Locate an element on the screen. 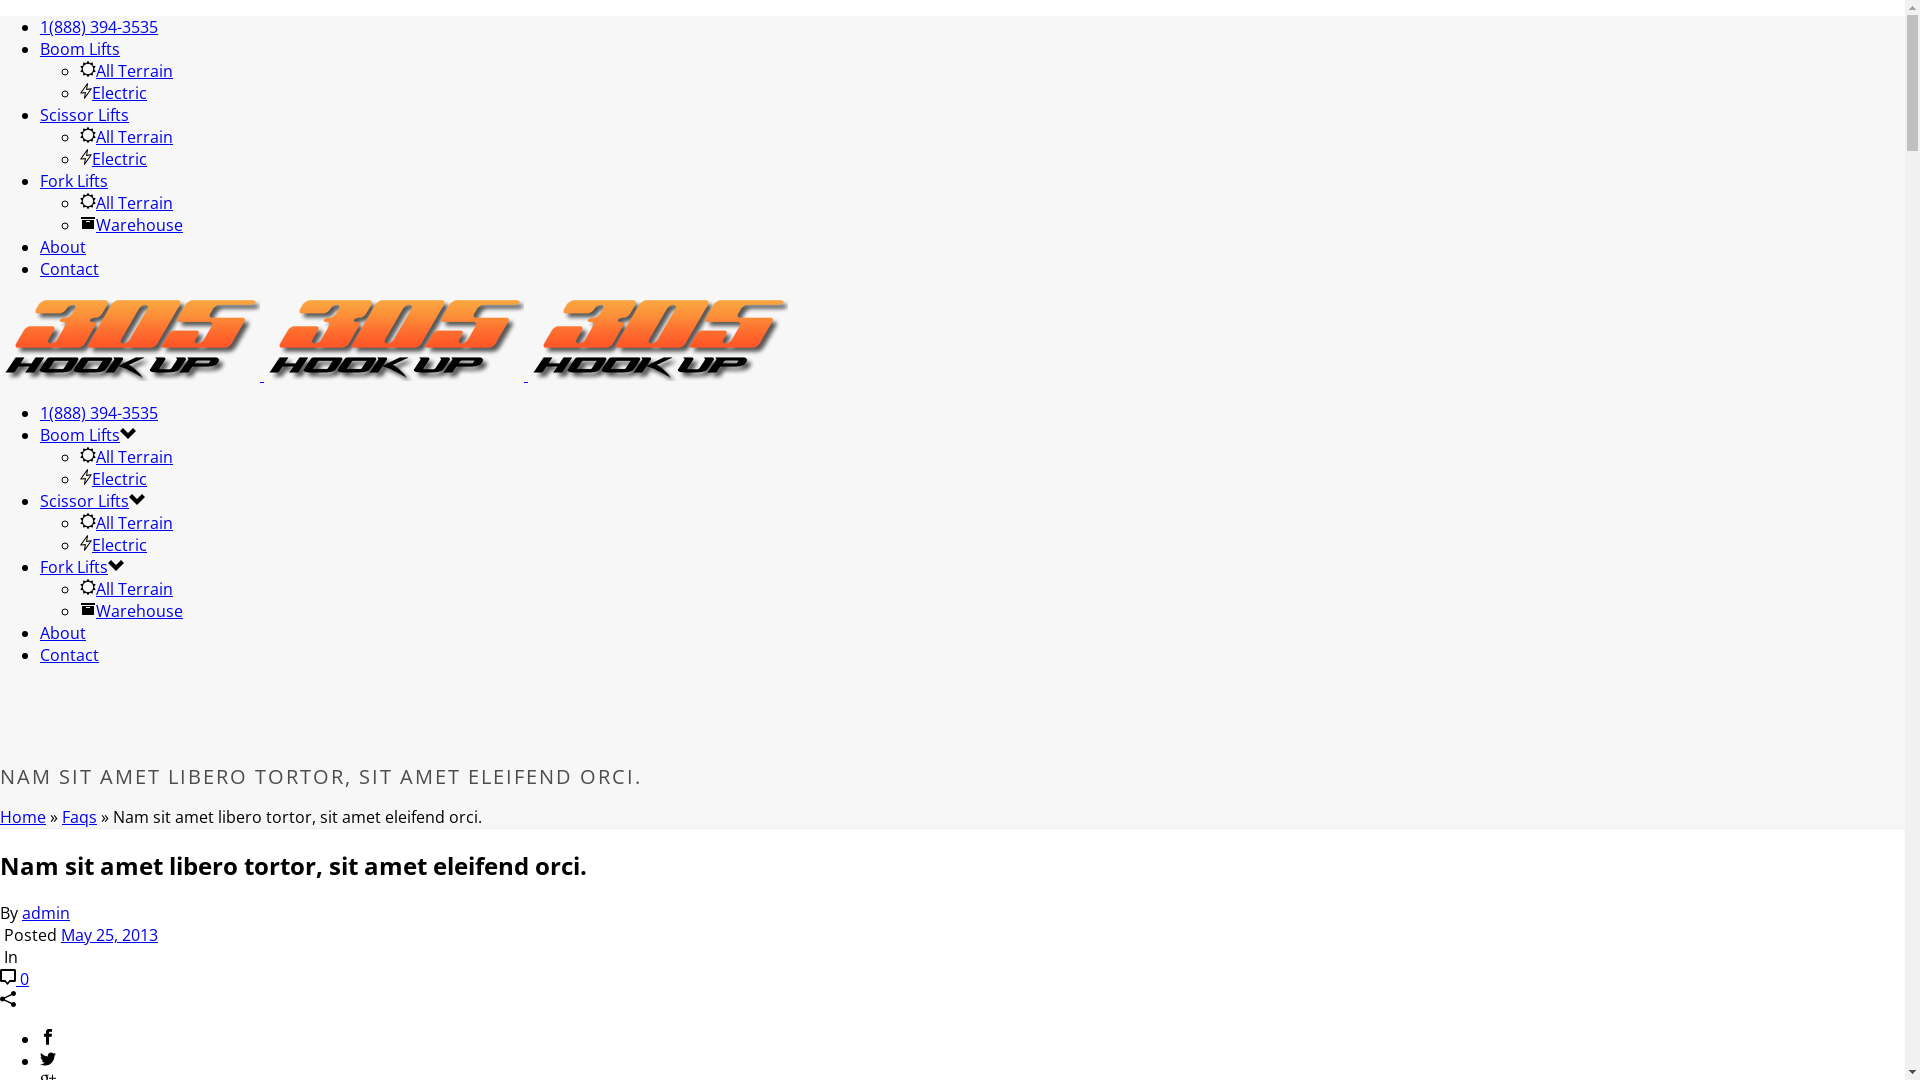 The image size is (1920, 1080). All Terrain is located at coordinates (126, 203).